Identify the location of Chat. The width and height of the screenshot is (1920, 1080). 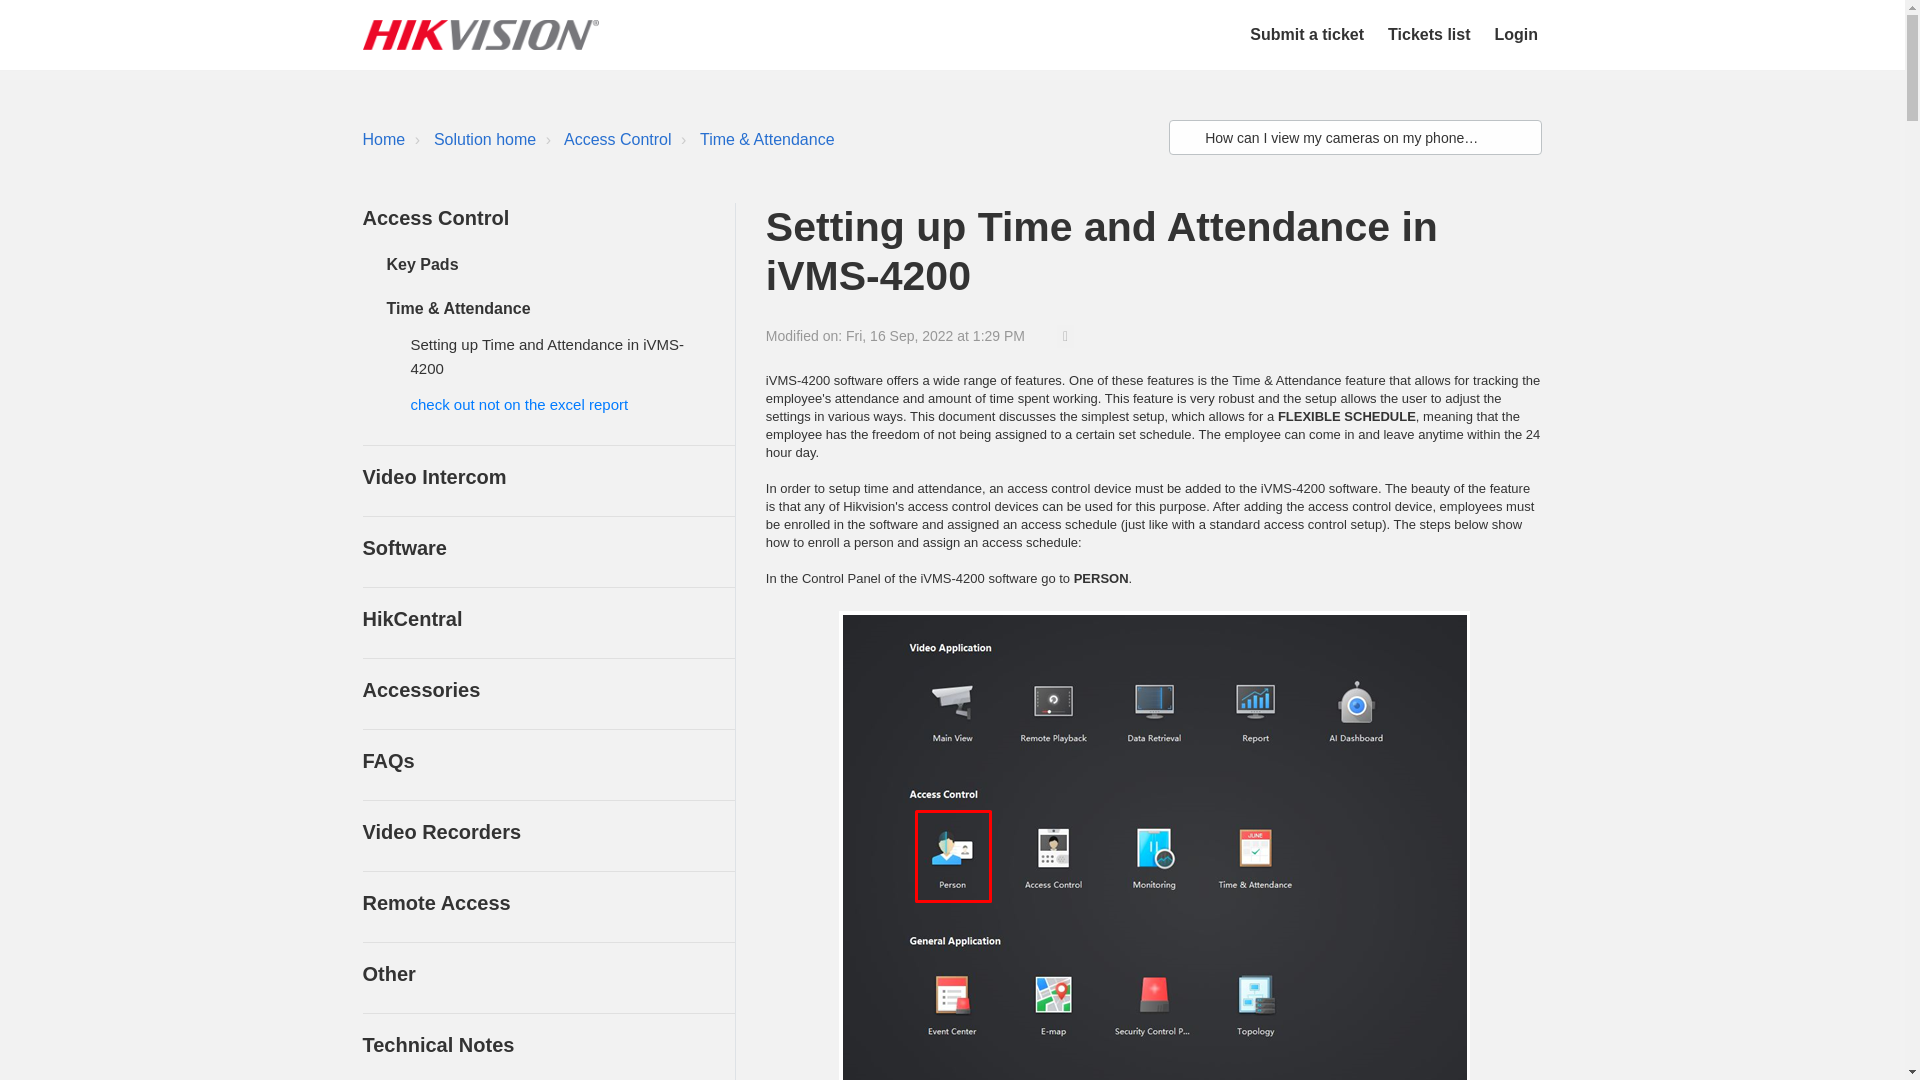
(1854, 1027).